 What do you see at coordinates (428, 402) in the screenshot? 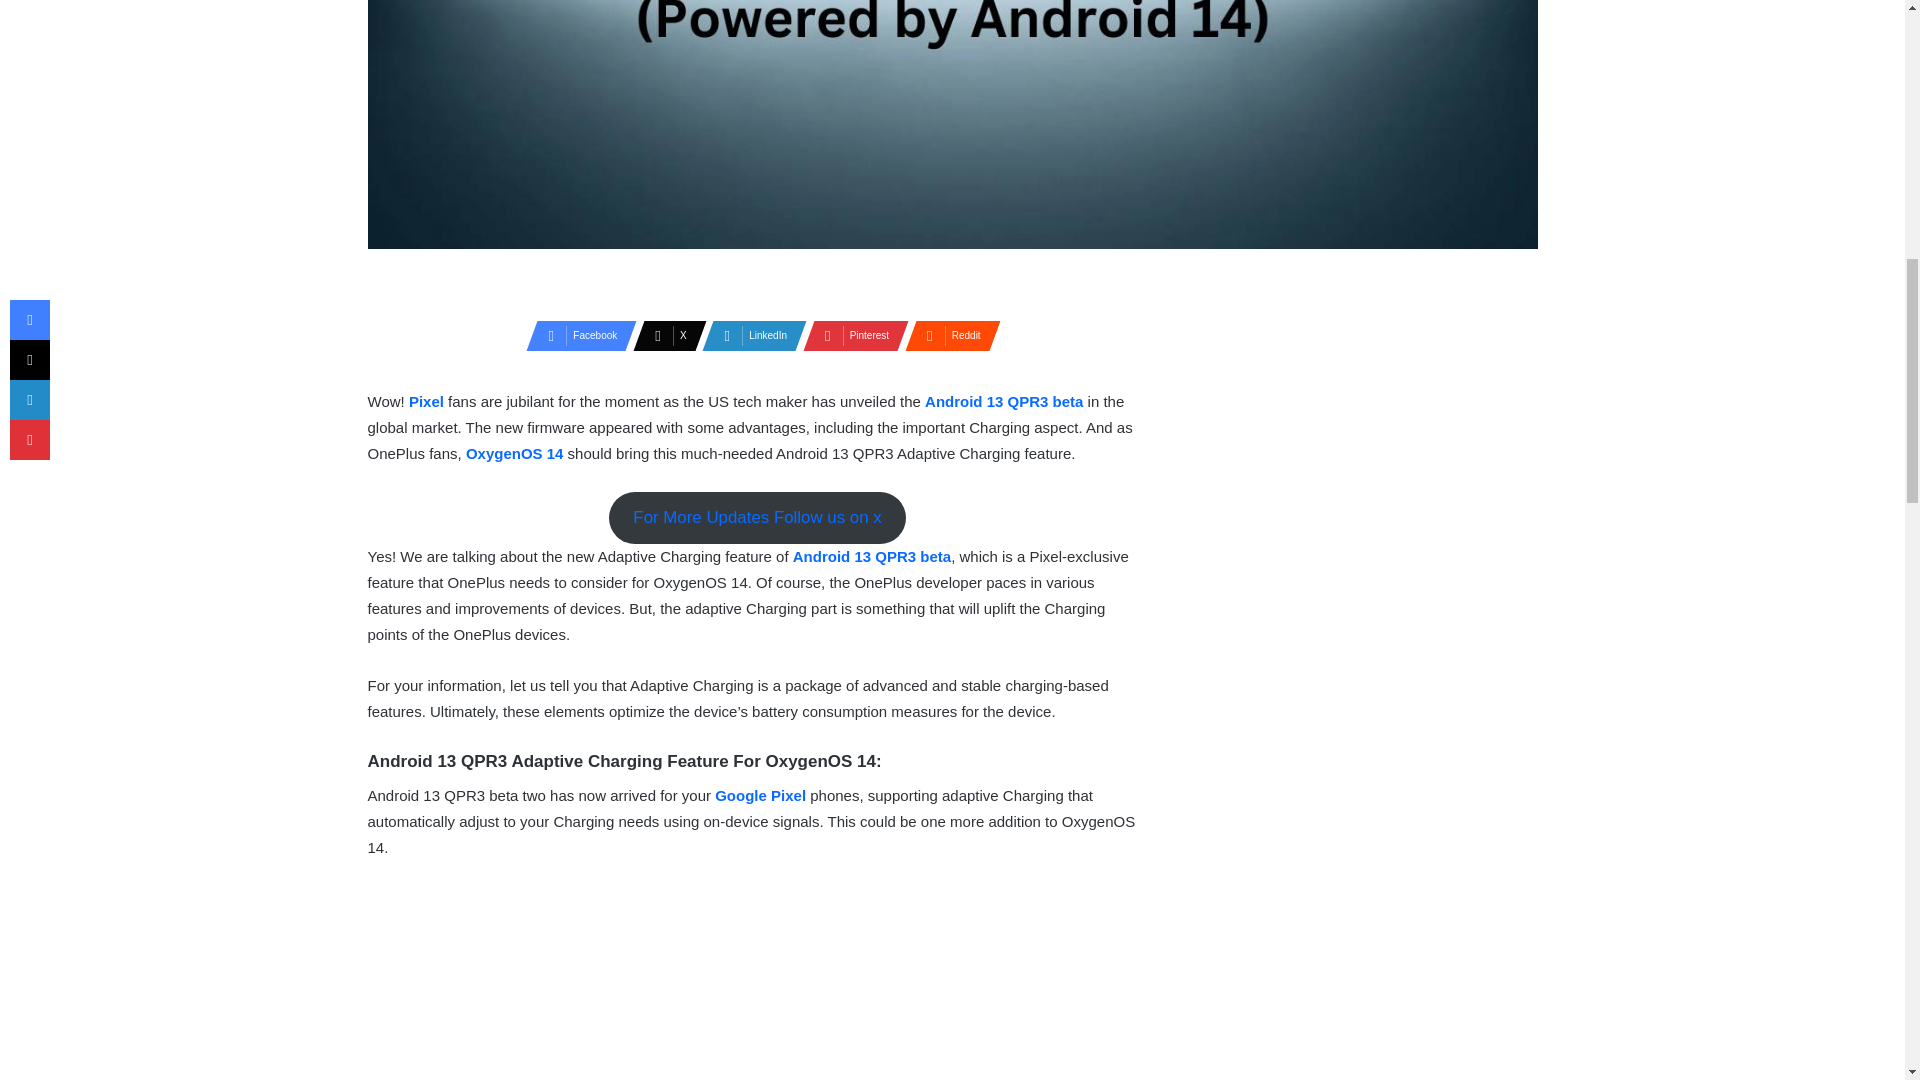
I see `Pixel` at bounding box center [428, 402].